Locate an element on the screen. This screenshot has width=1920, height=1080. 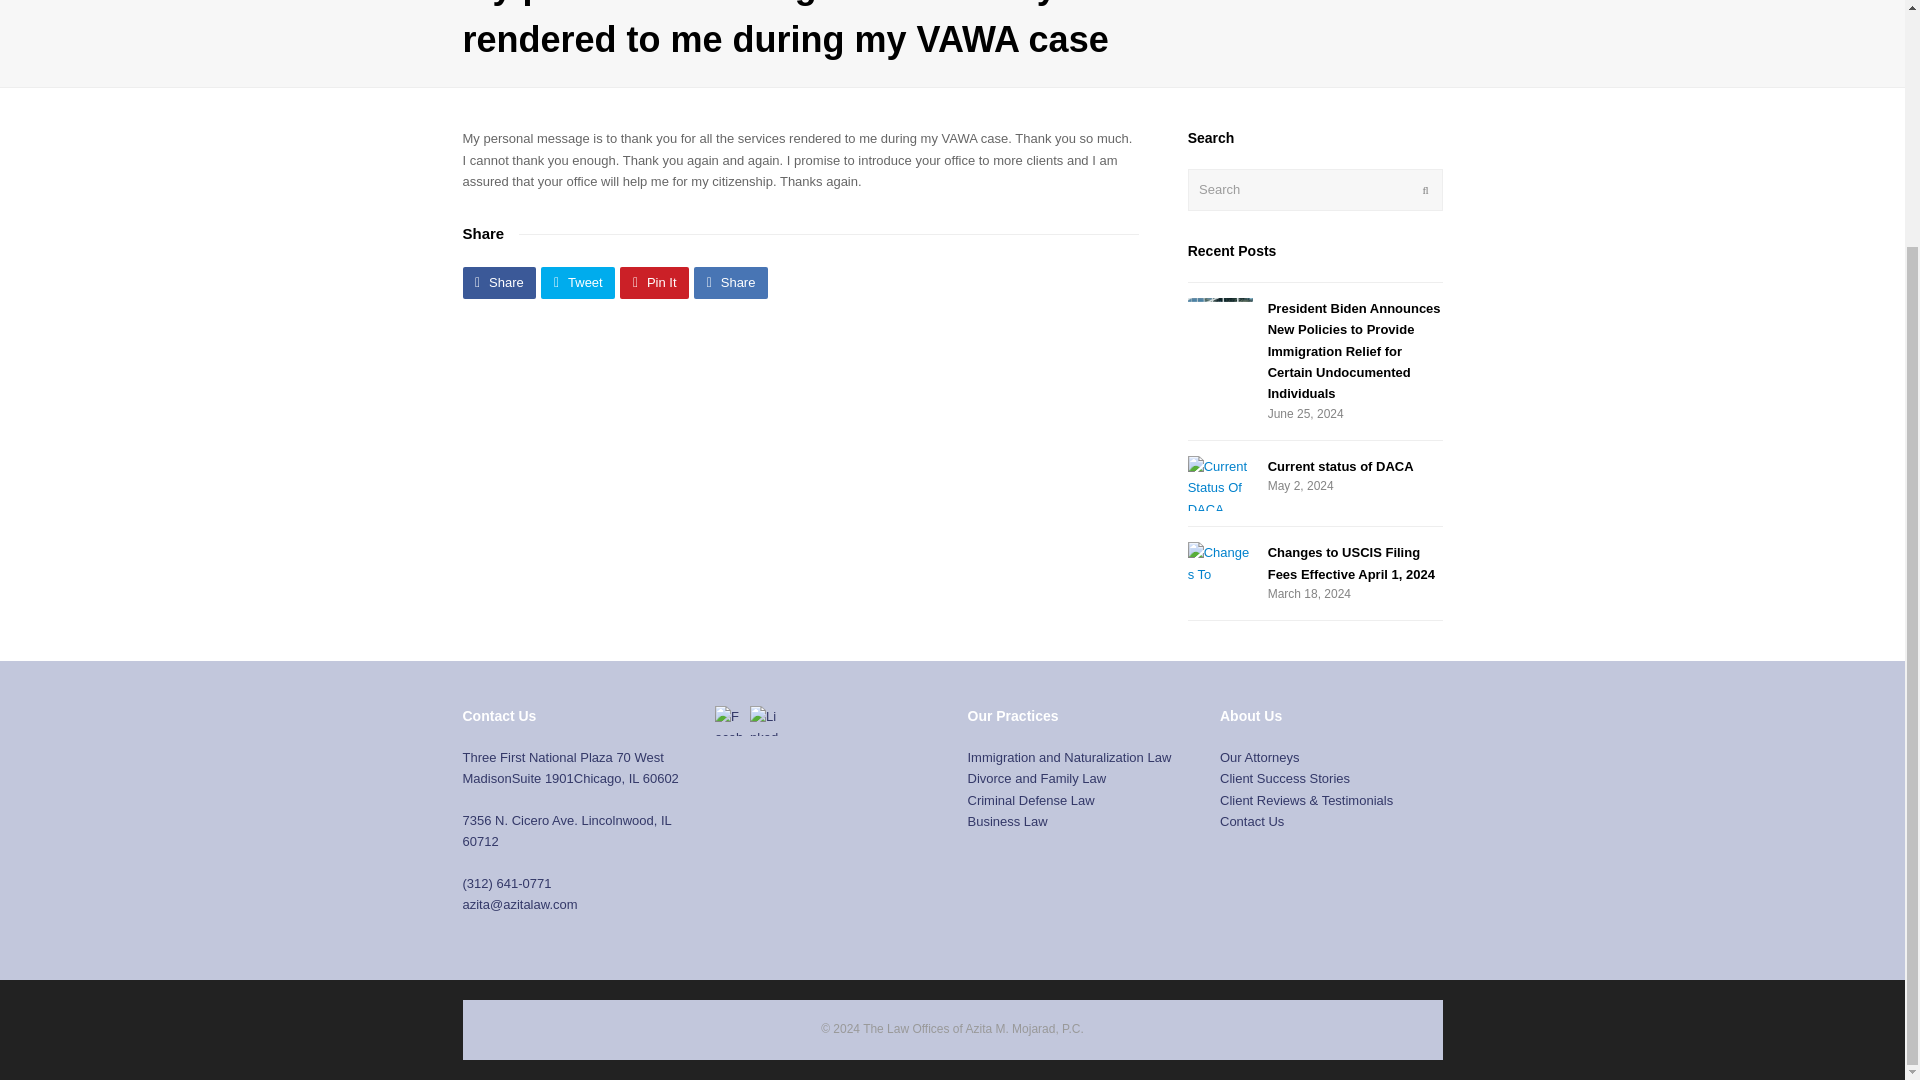
Share is located at coordinates (498, 282).